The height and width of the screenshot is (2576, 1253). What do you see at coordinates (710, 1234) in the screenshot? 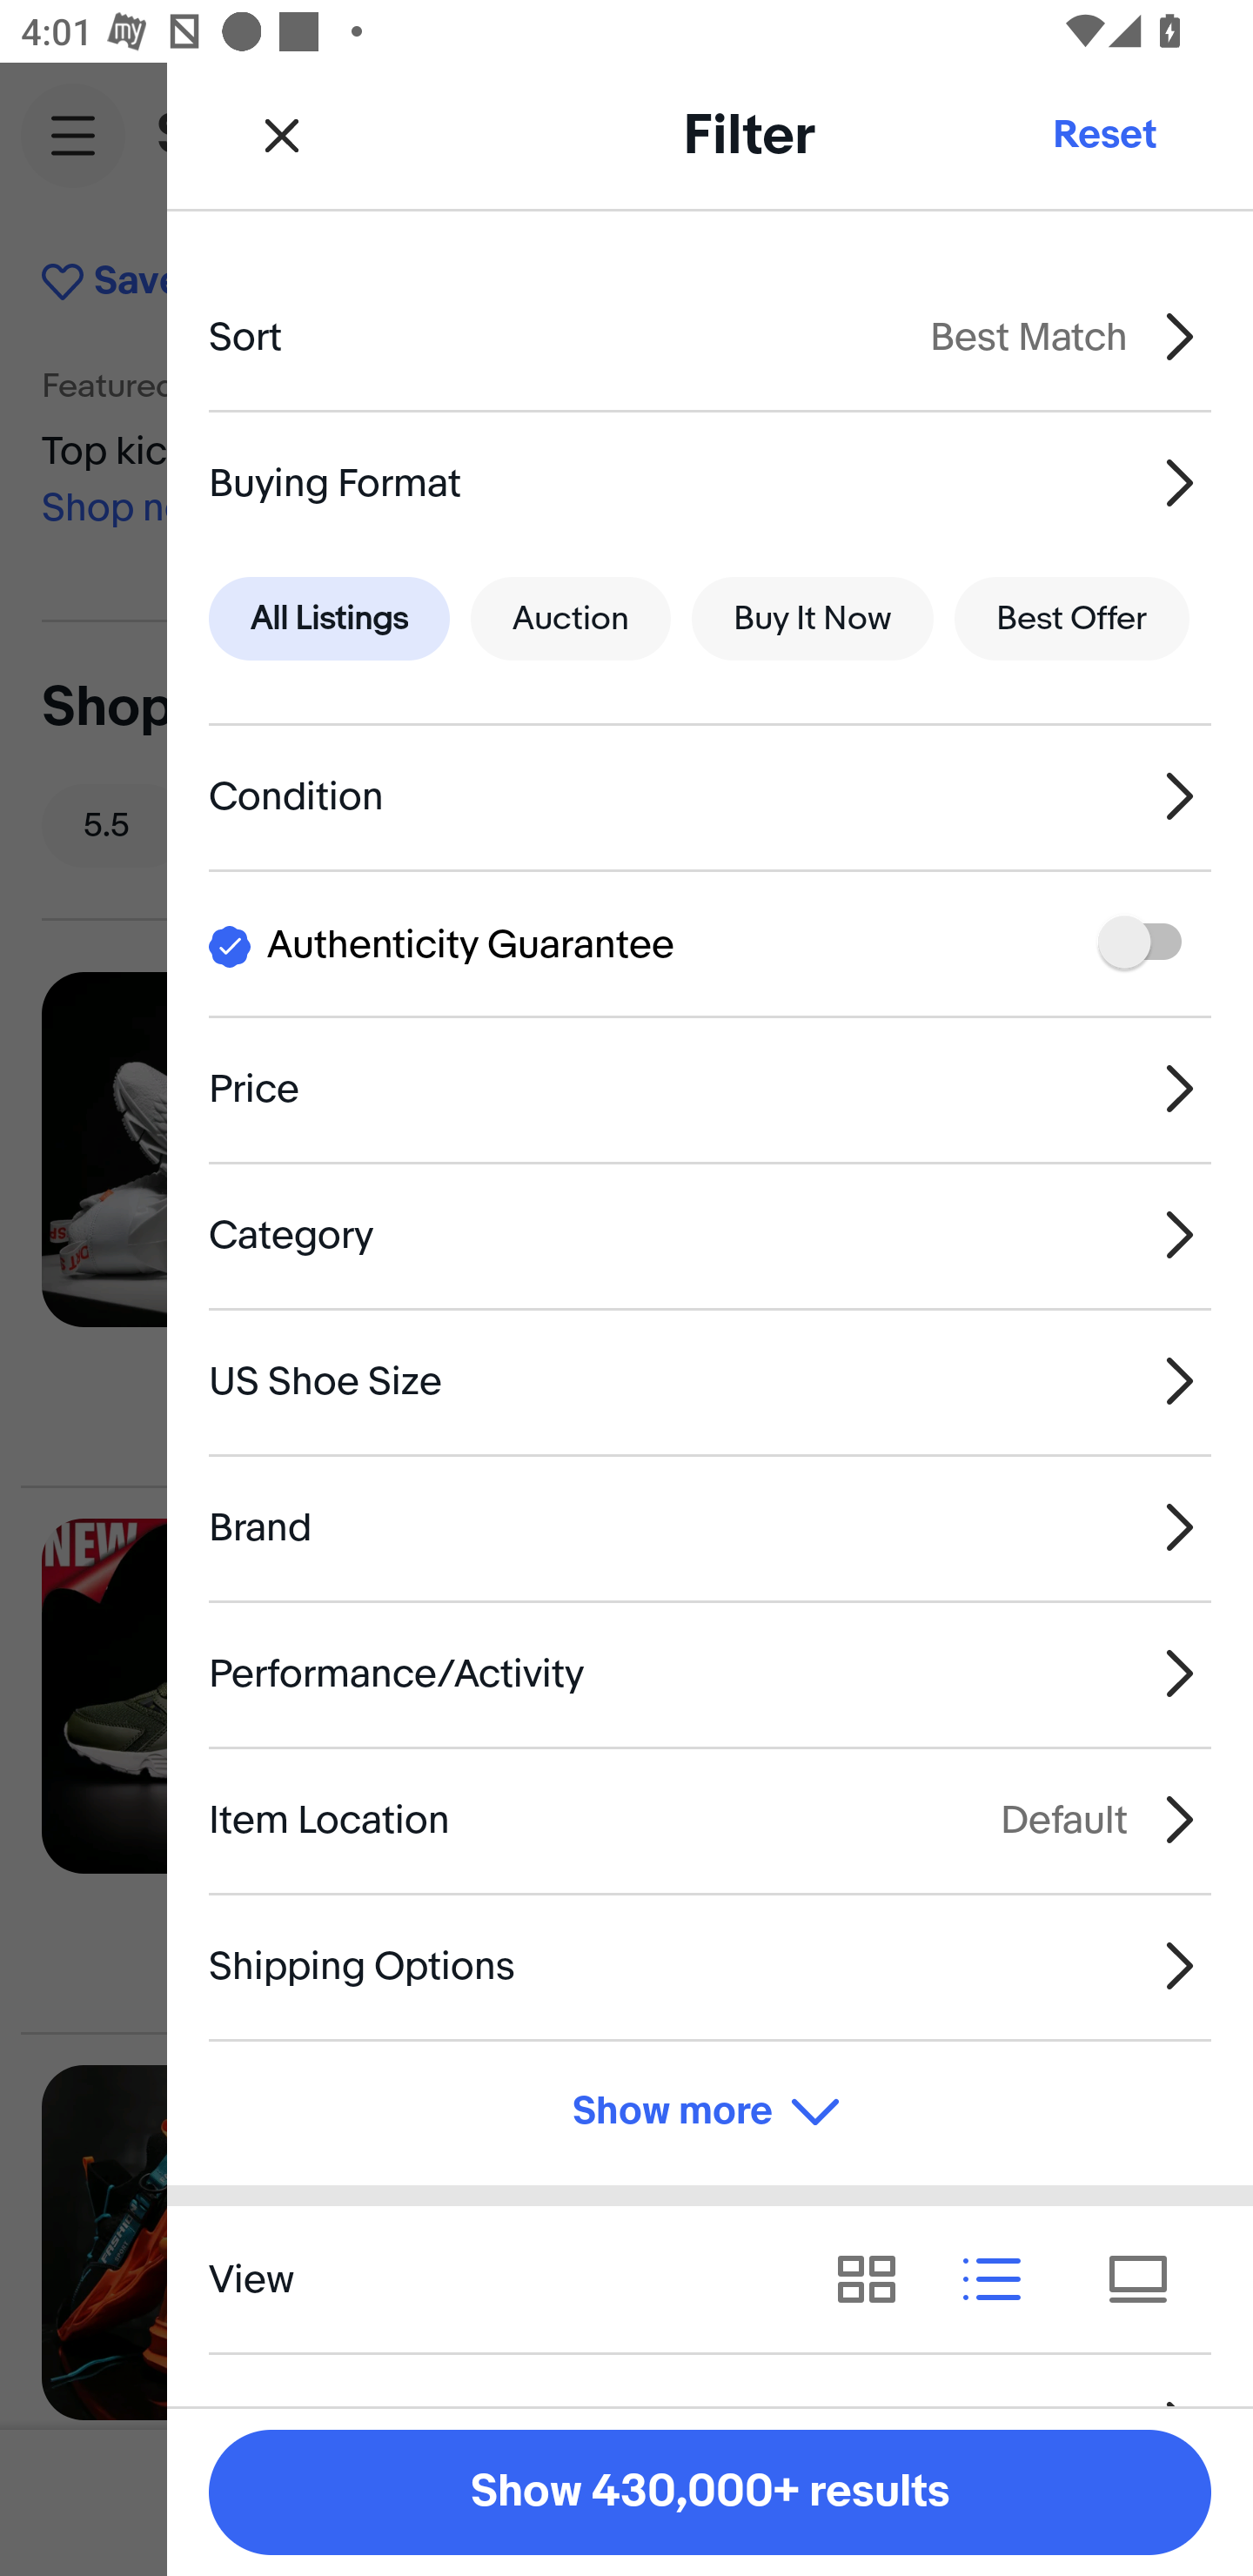
I see `Category` at bounding box center [710, 1234].